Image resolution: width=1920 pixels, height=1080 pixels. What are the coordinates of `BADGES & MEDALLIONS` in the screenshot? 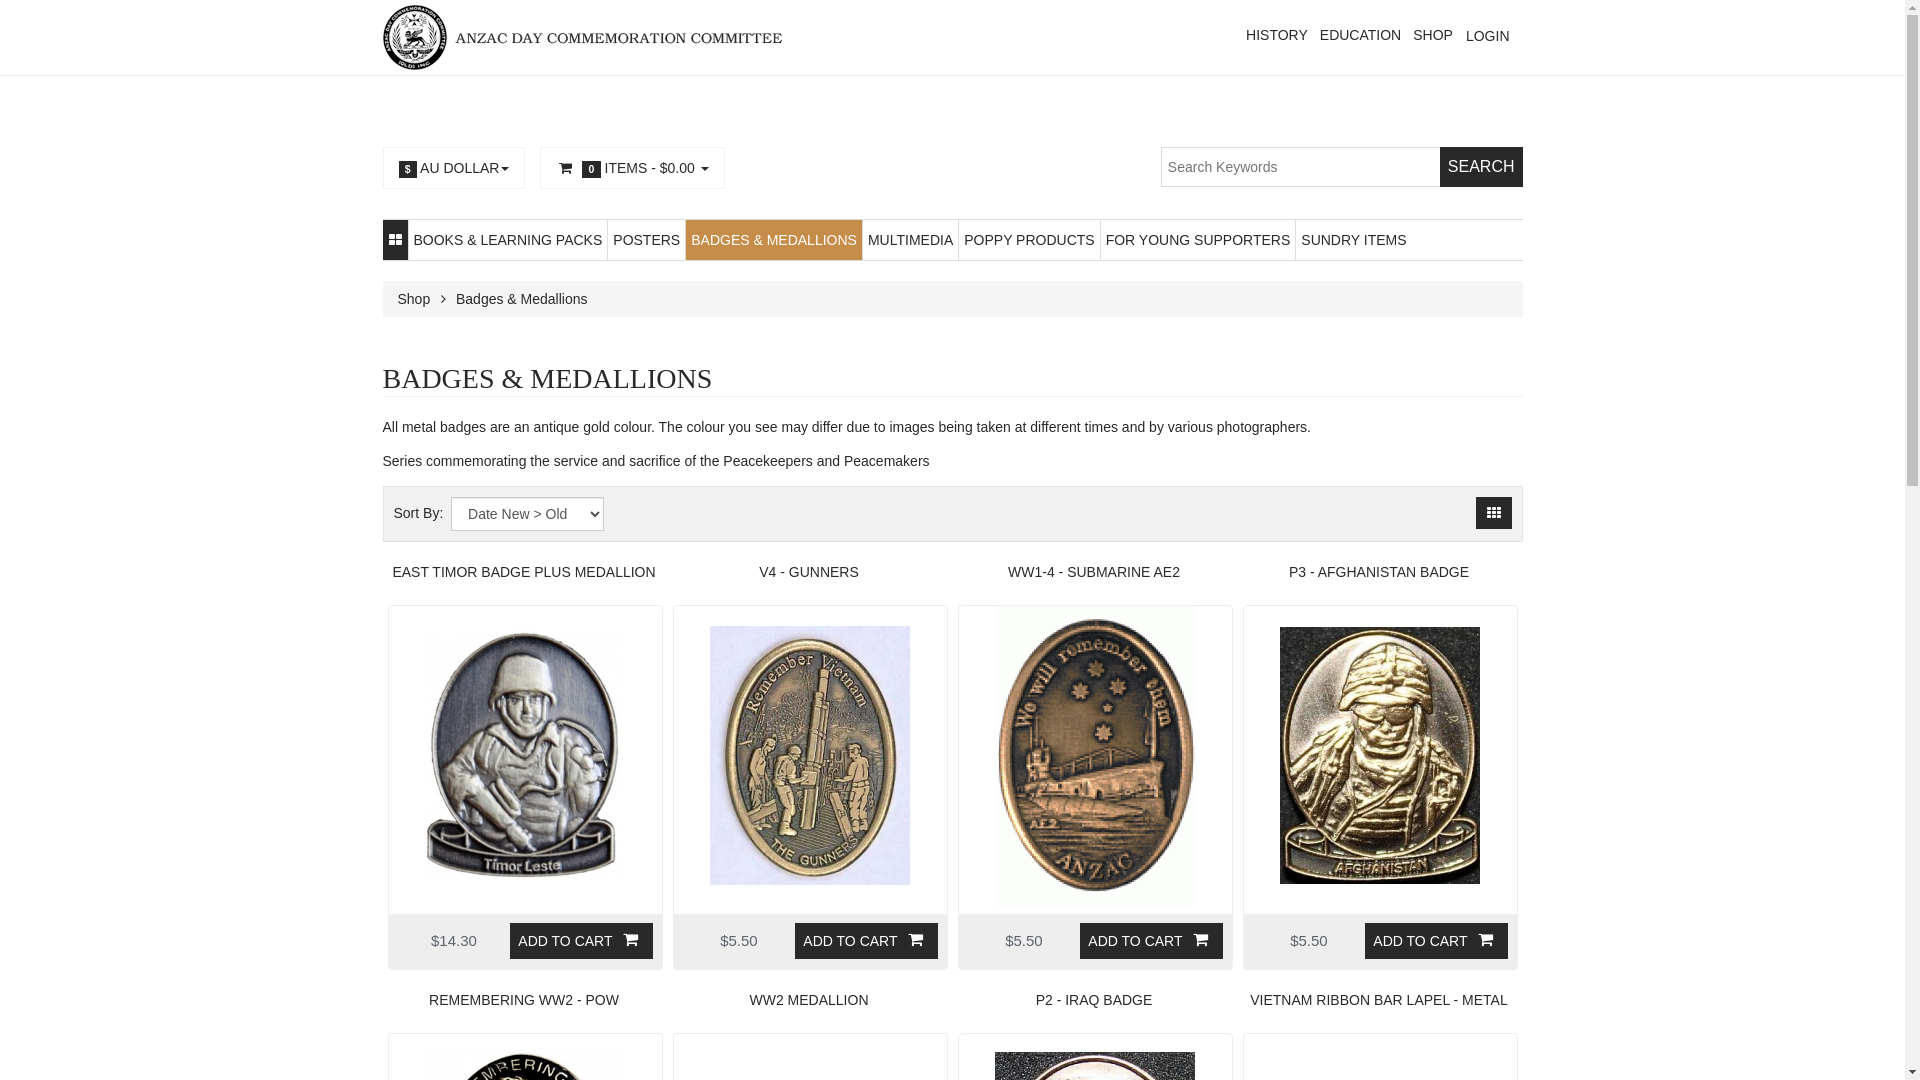 It's located at (774, 240).